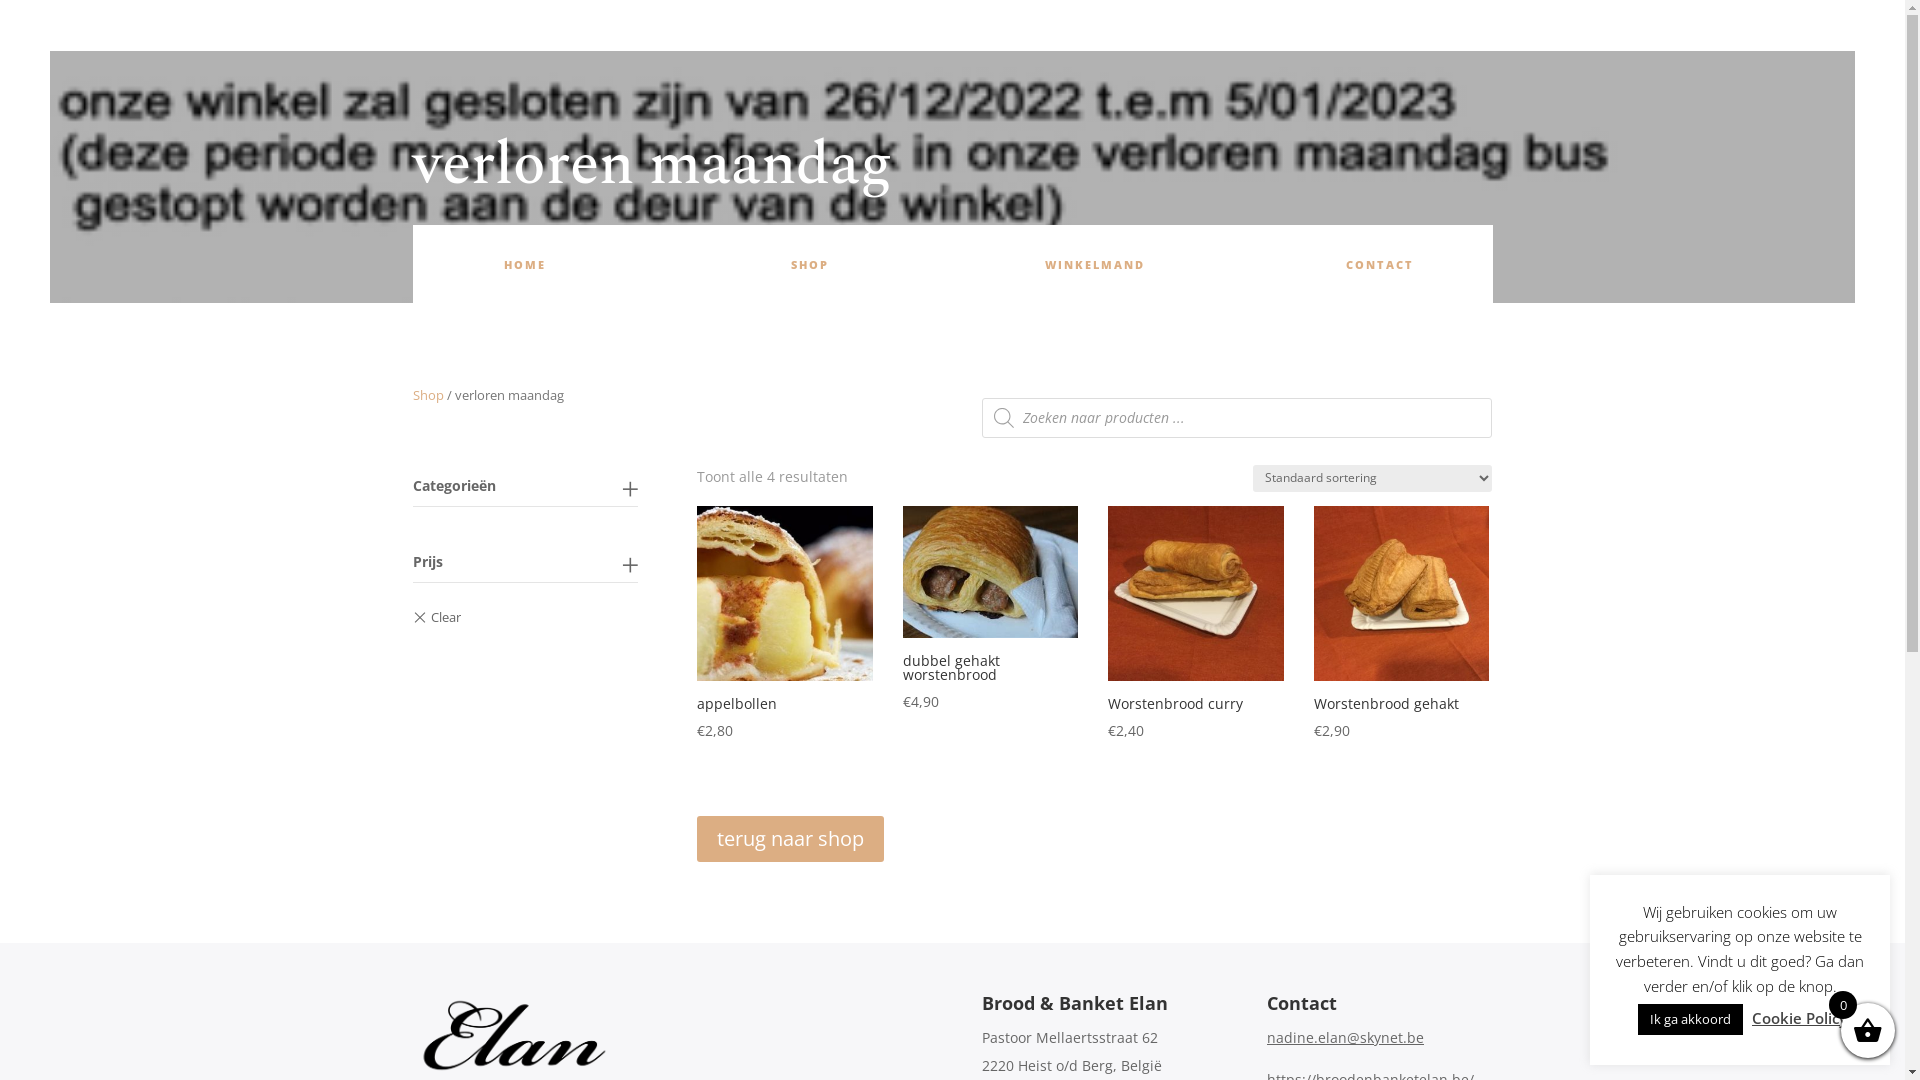  Describe the element at coordinates (1346, 1038) in the screenshot. I see `nadine.elan@skynet.be` at that location.